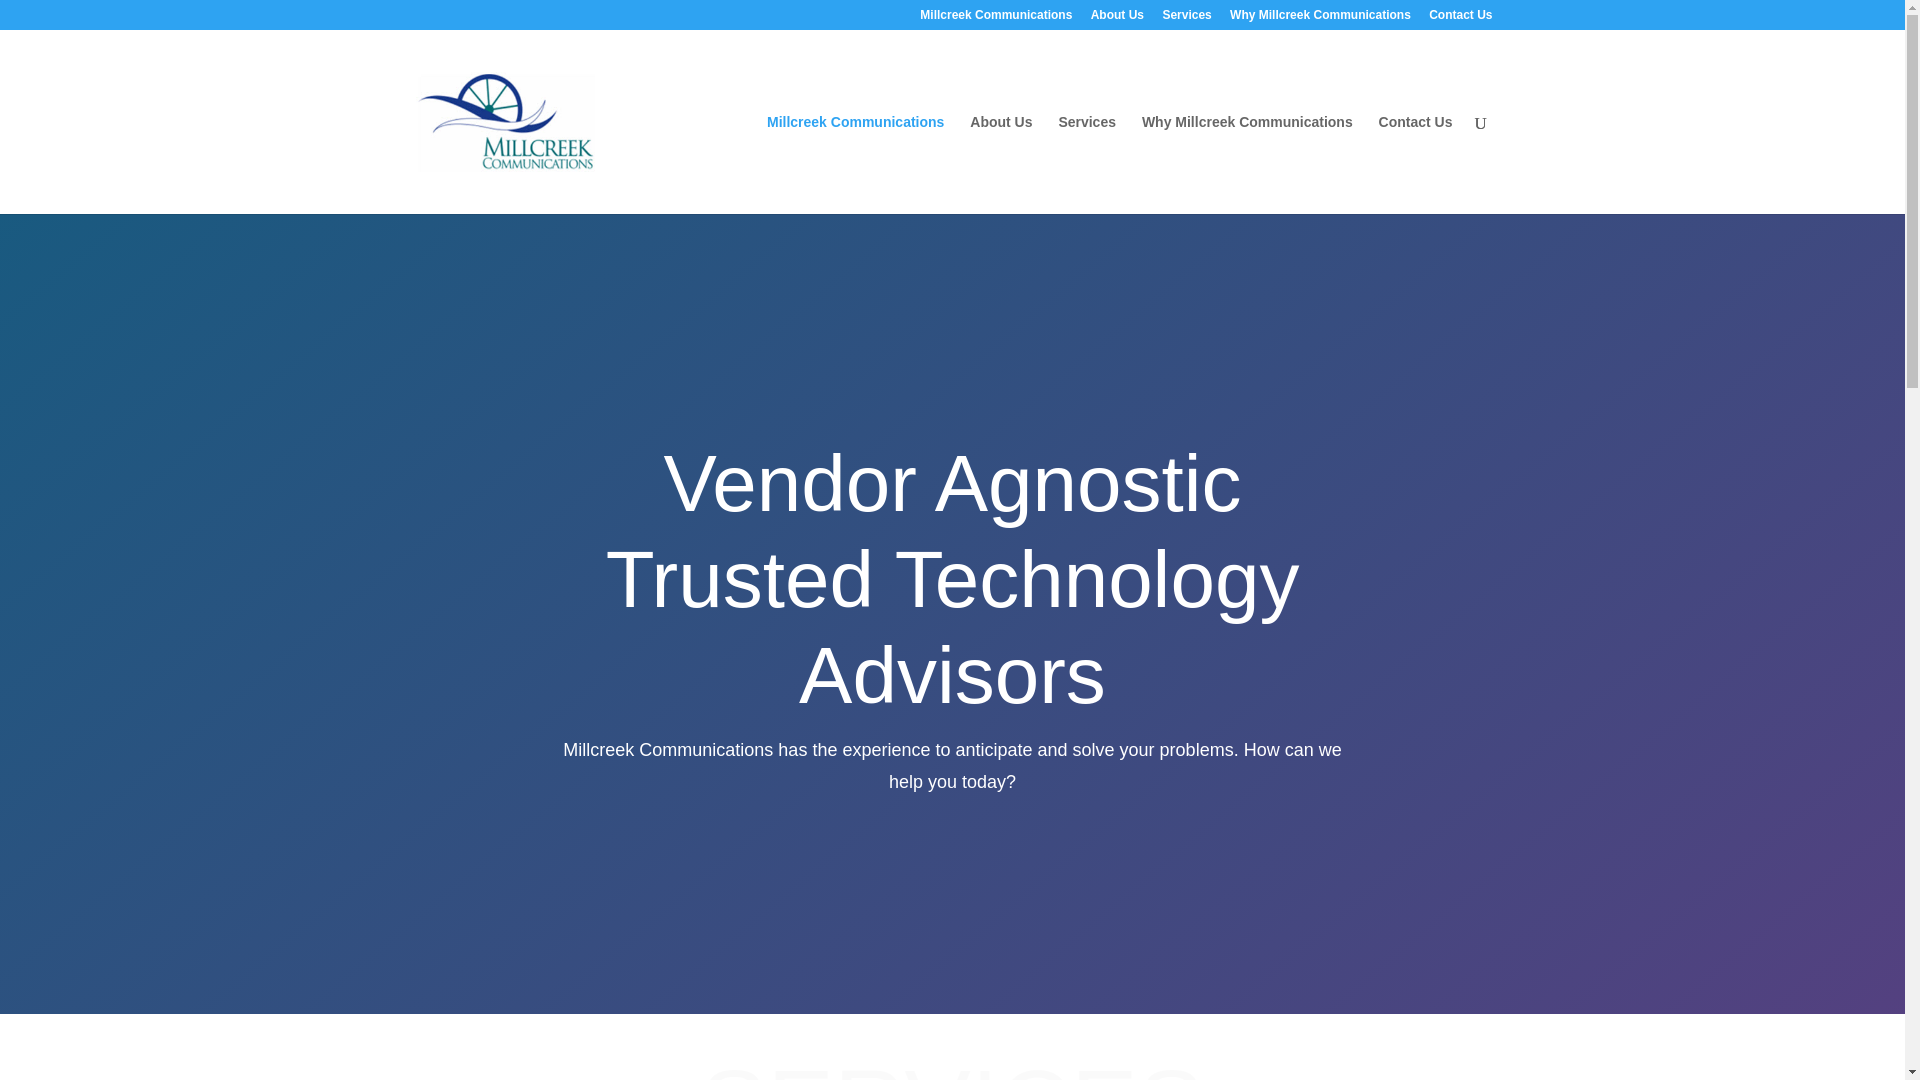 This screenshot has width=1920, height=1080. What do you see at coordinates (1460, 19) in the screenshot?
I see `Contact Us` at bounding box center [1460, 19].